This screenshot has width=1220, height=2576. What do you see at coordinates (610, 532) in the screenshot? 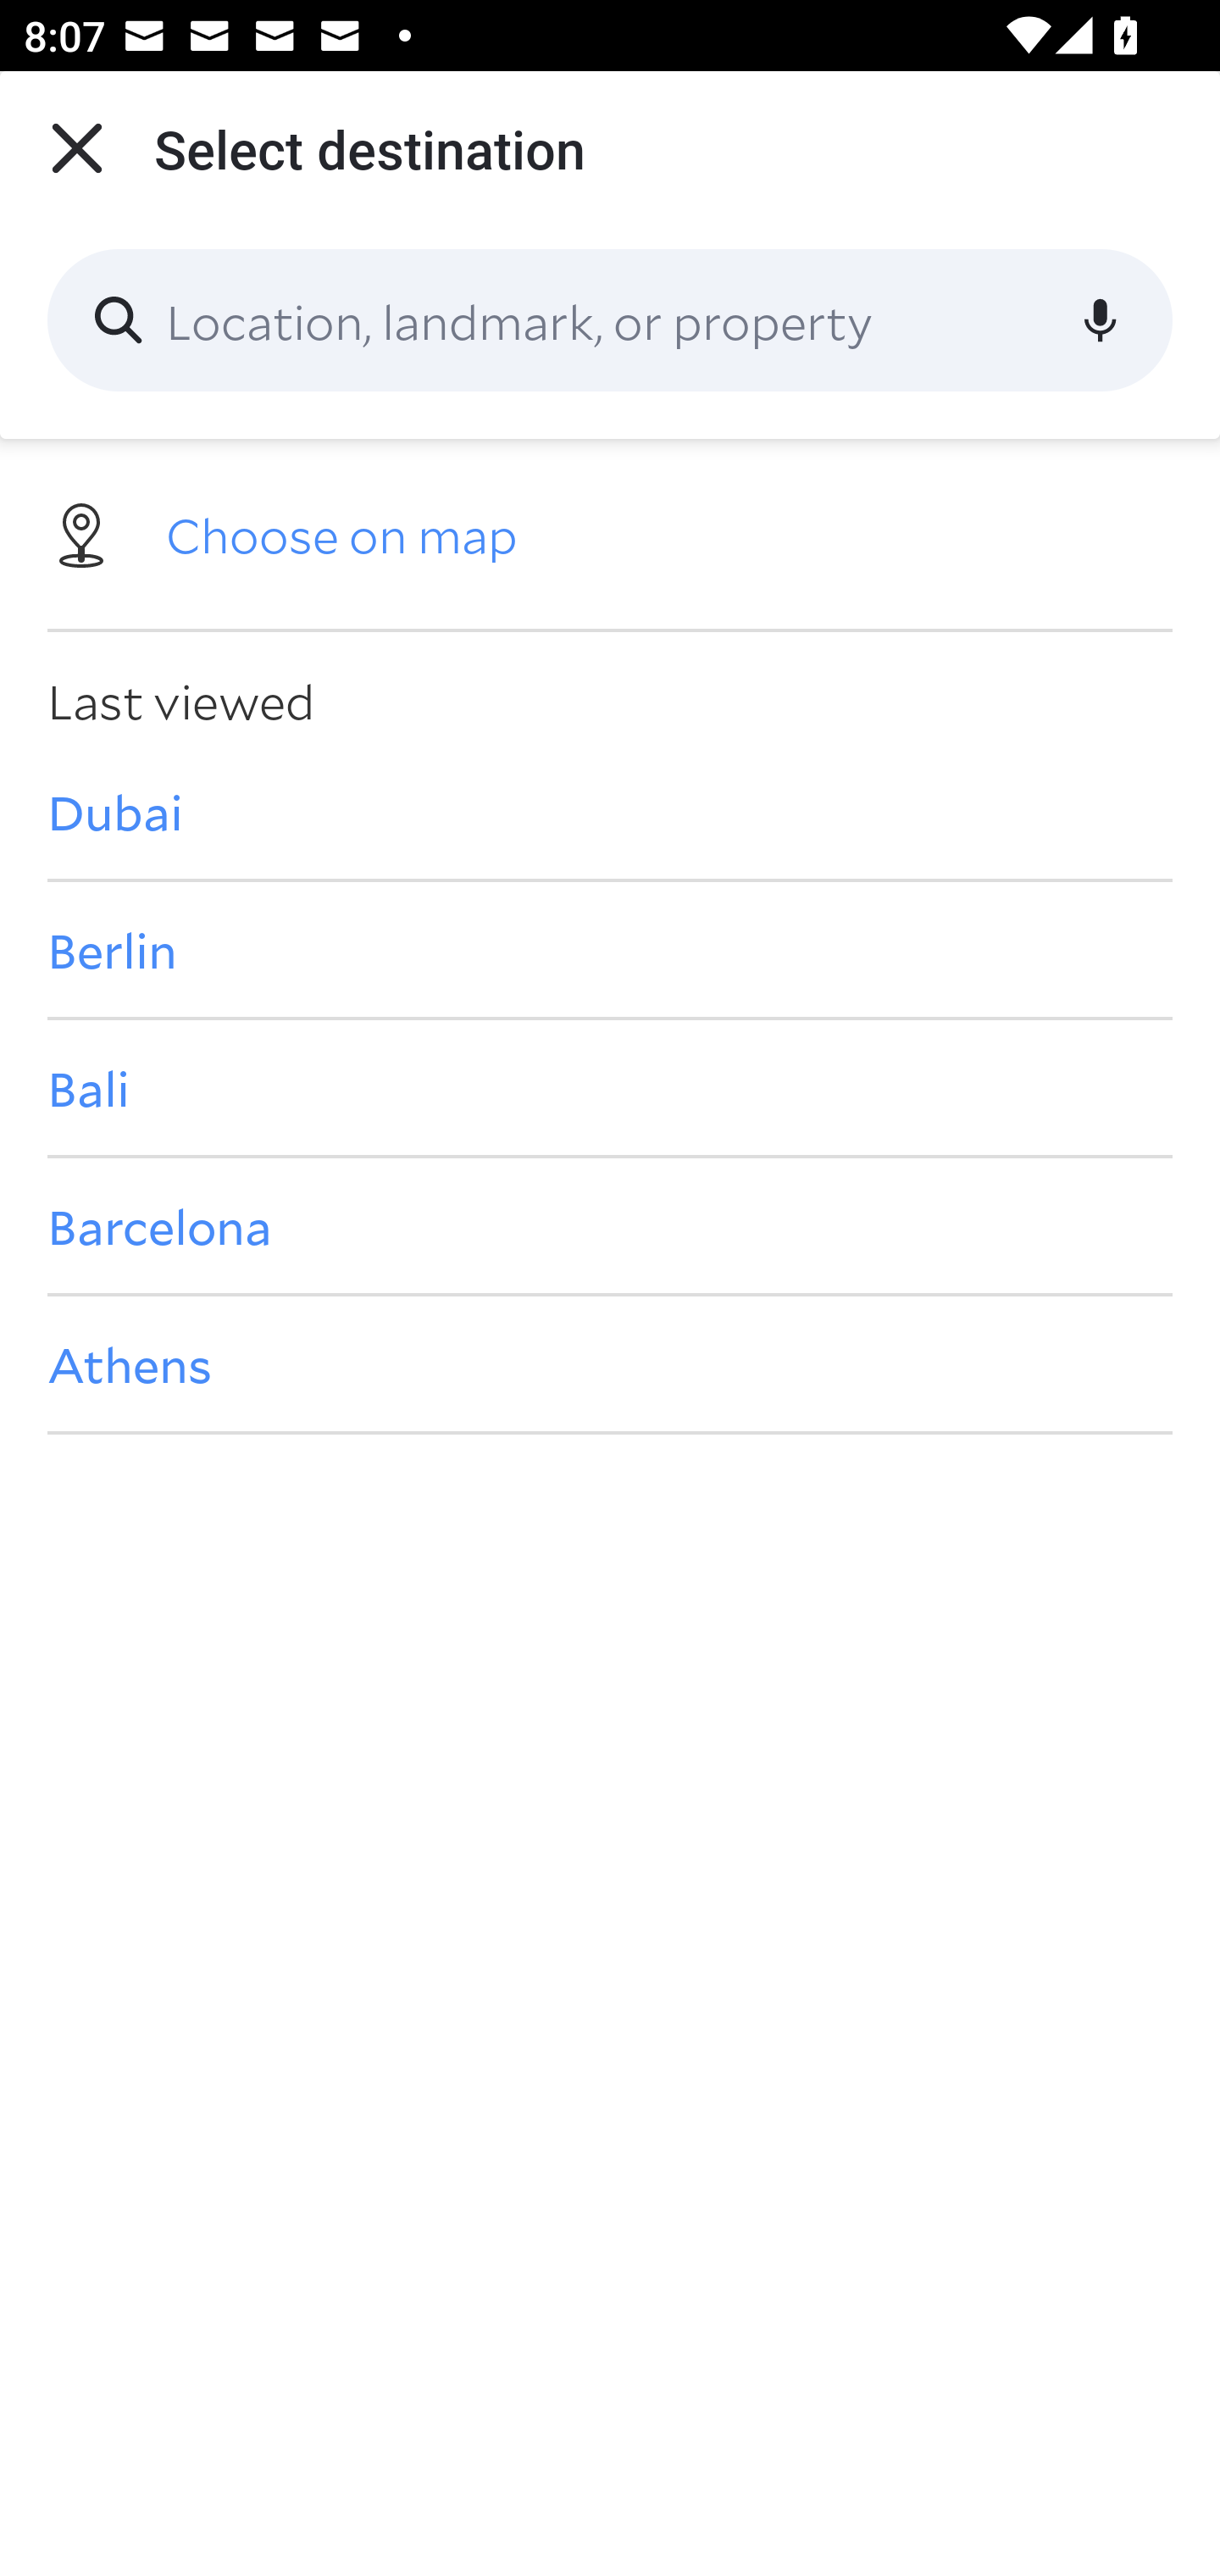
I see `Choose on map` at bounding box center [610, 532].